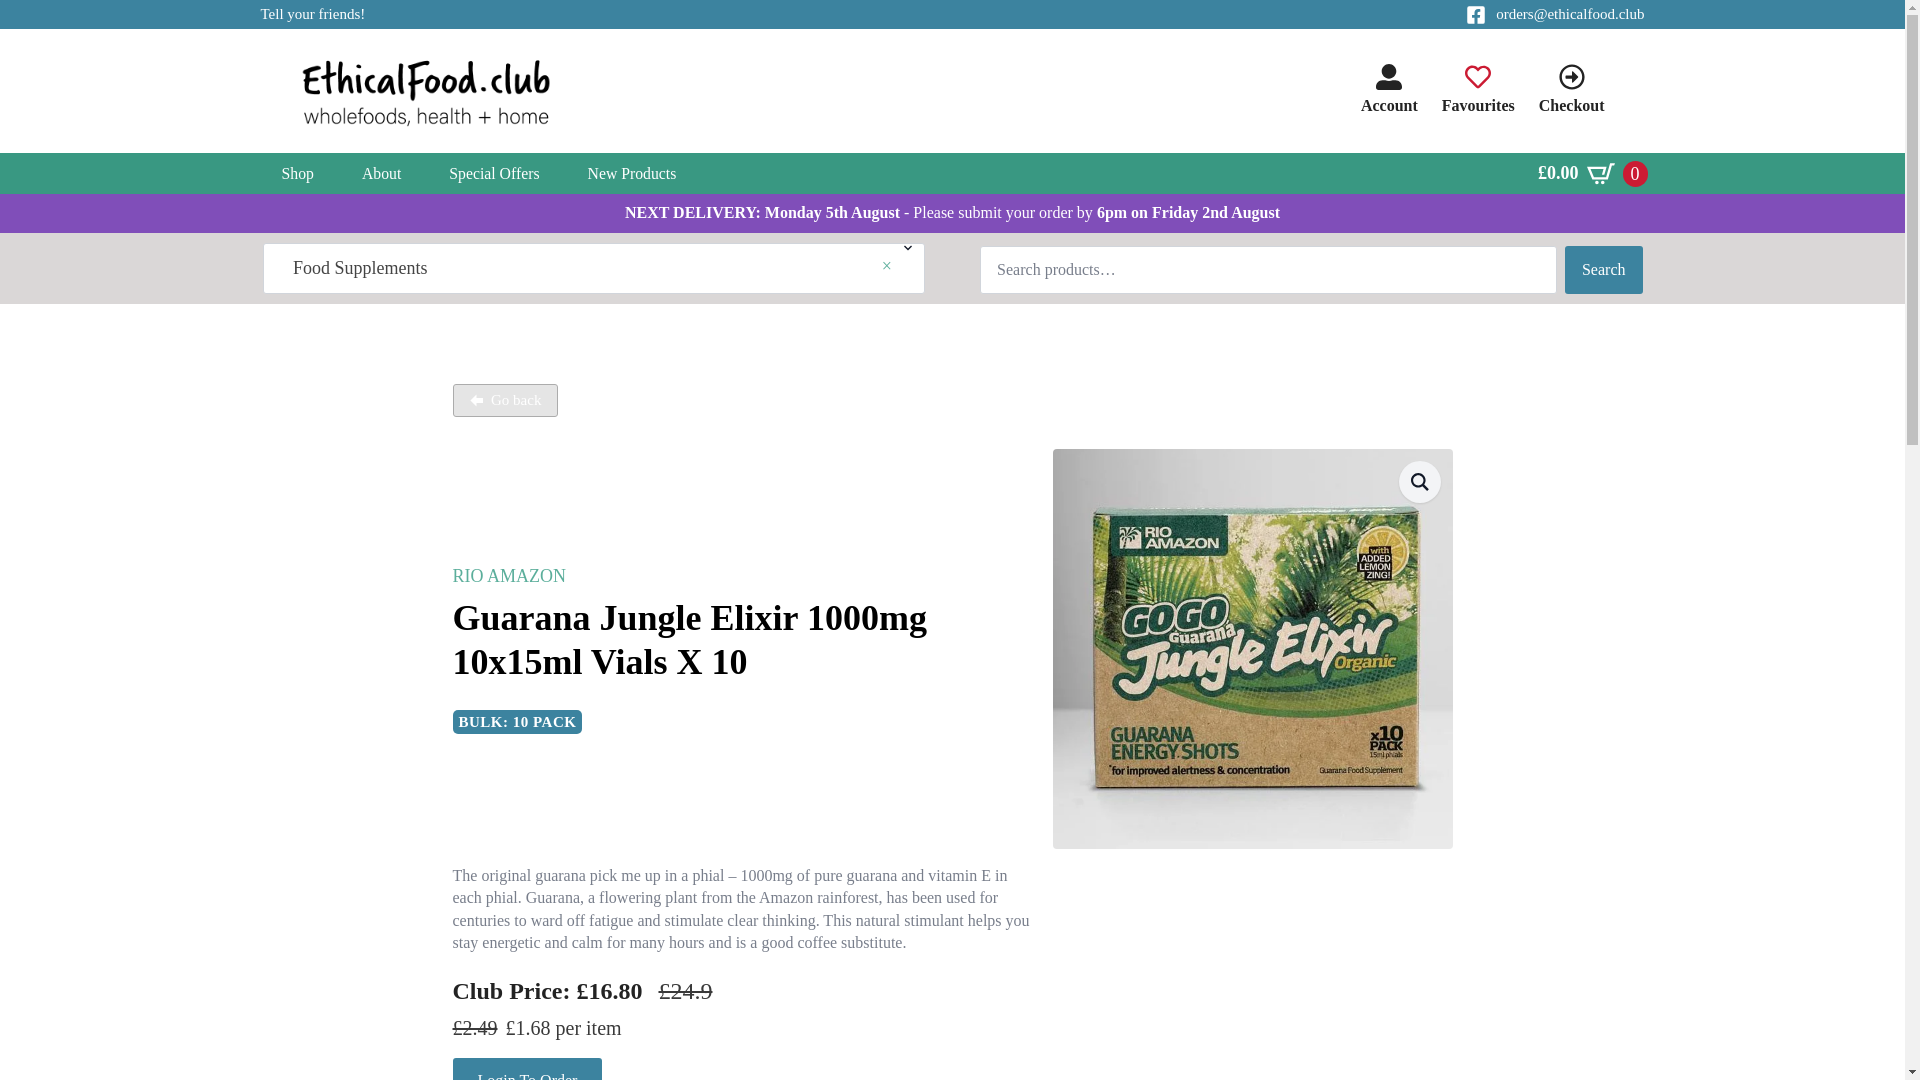  I want to click on About, so click(380, 174).